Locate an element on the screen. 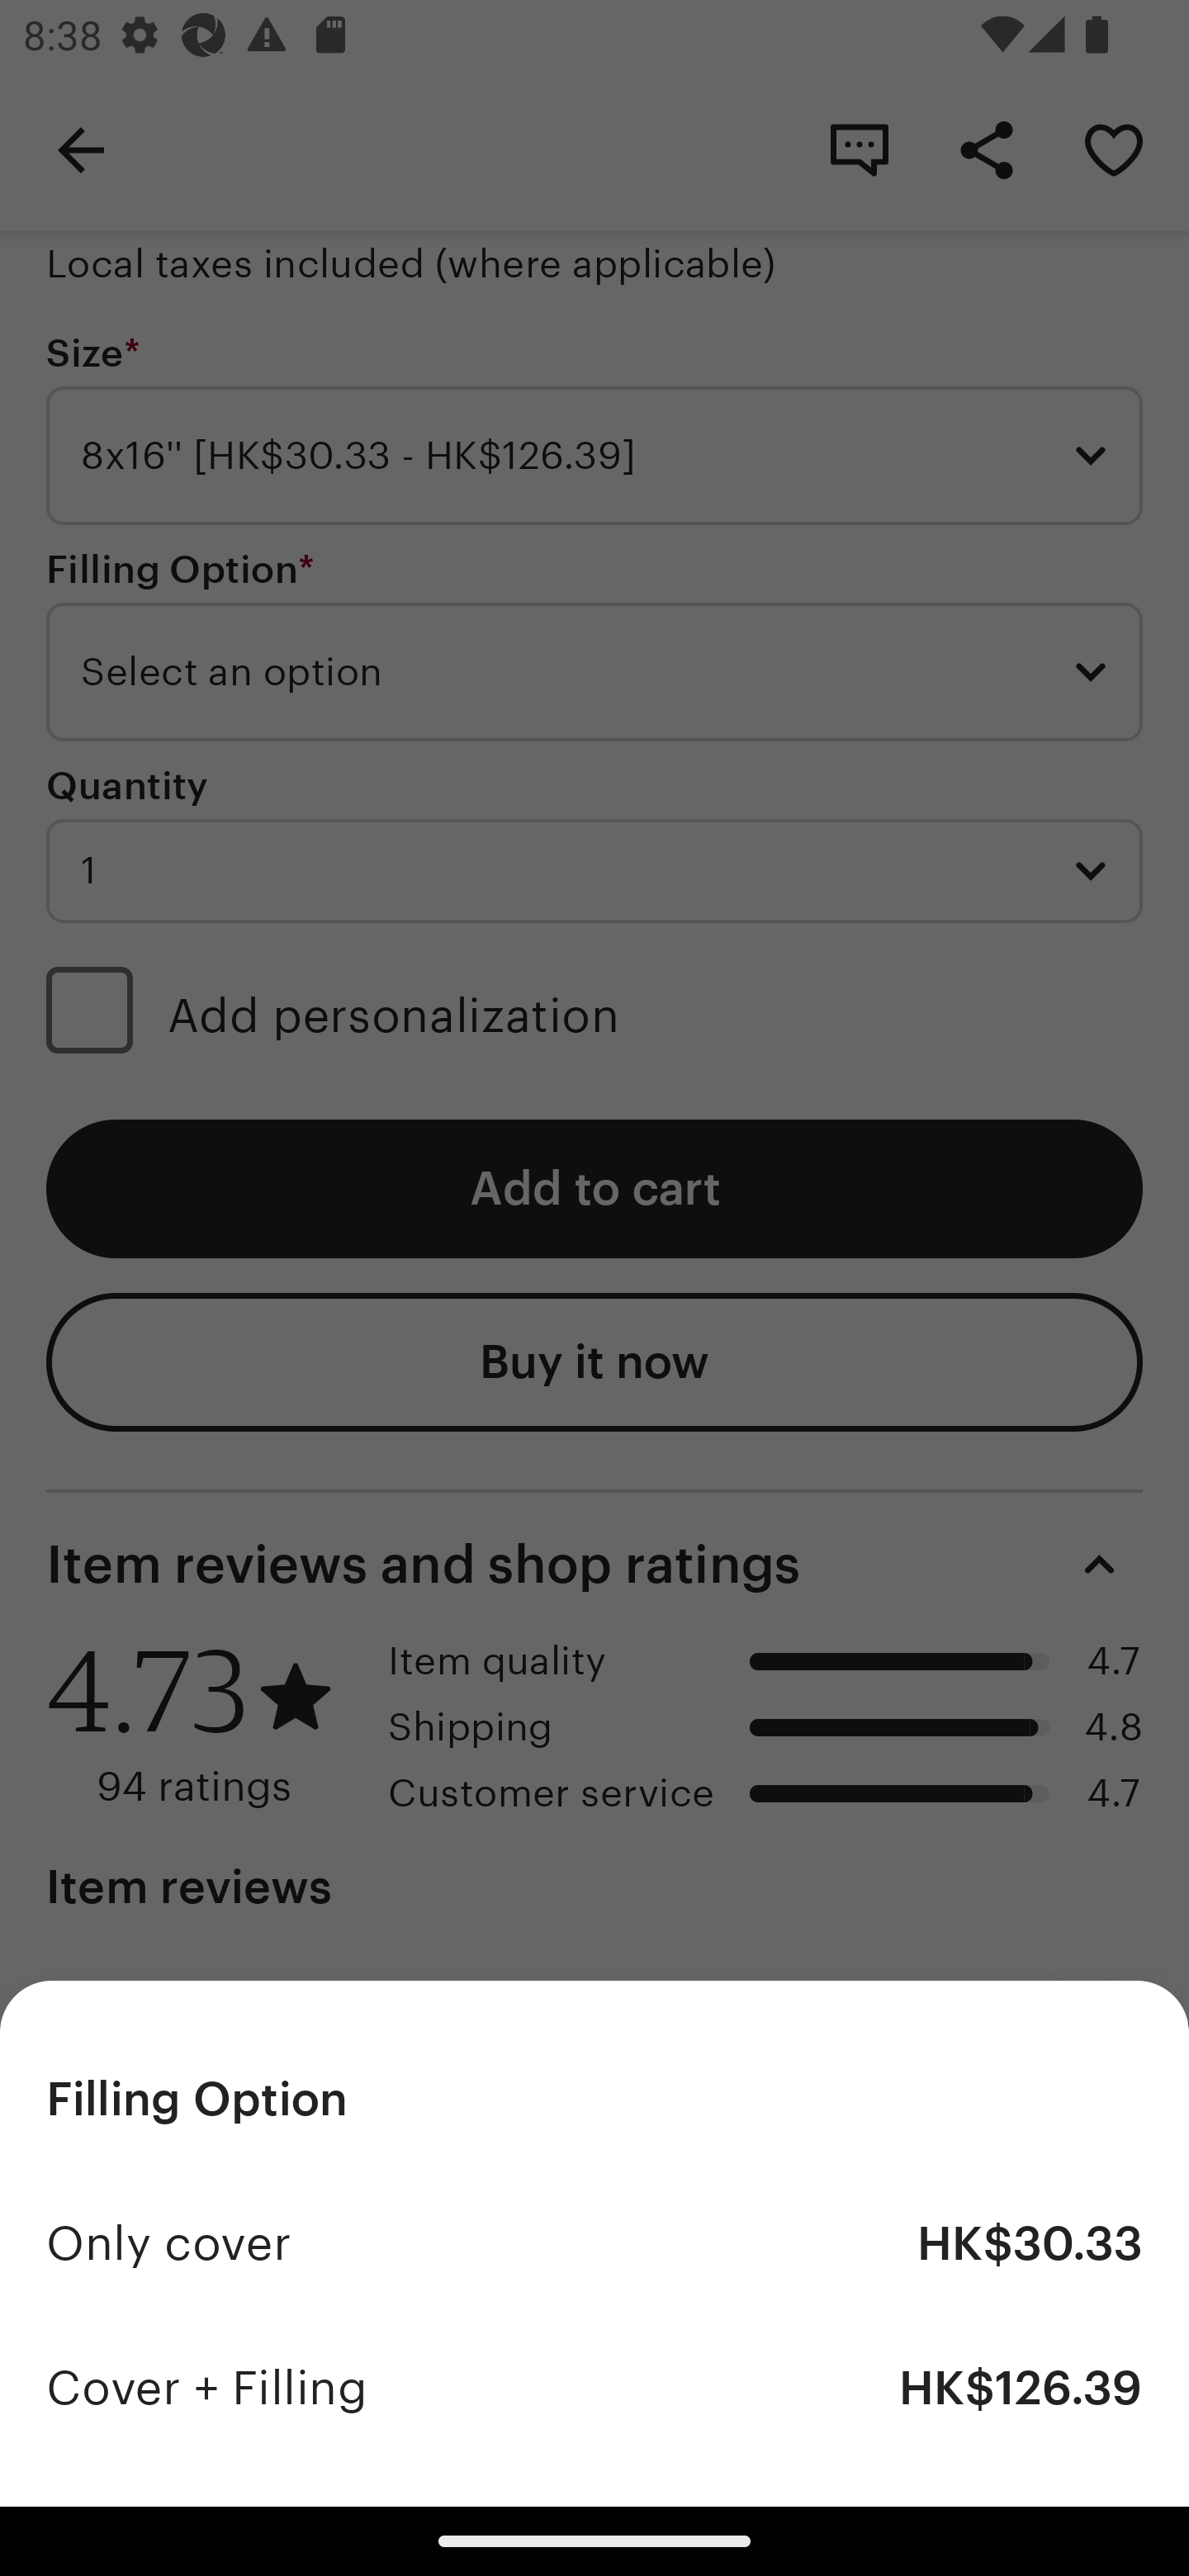 This screenshot has height=2576, width=1189. Only cover HK$30.33 is located at coordinates (594, 2243).